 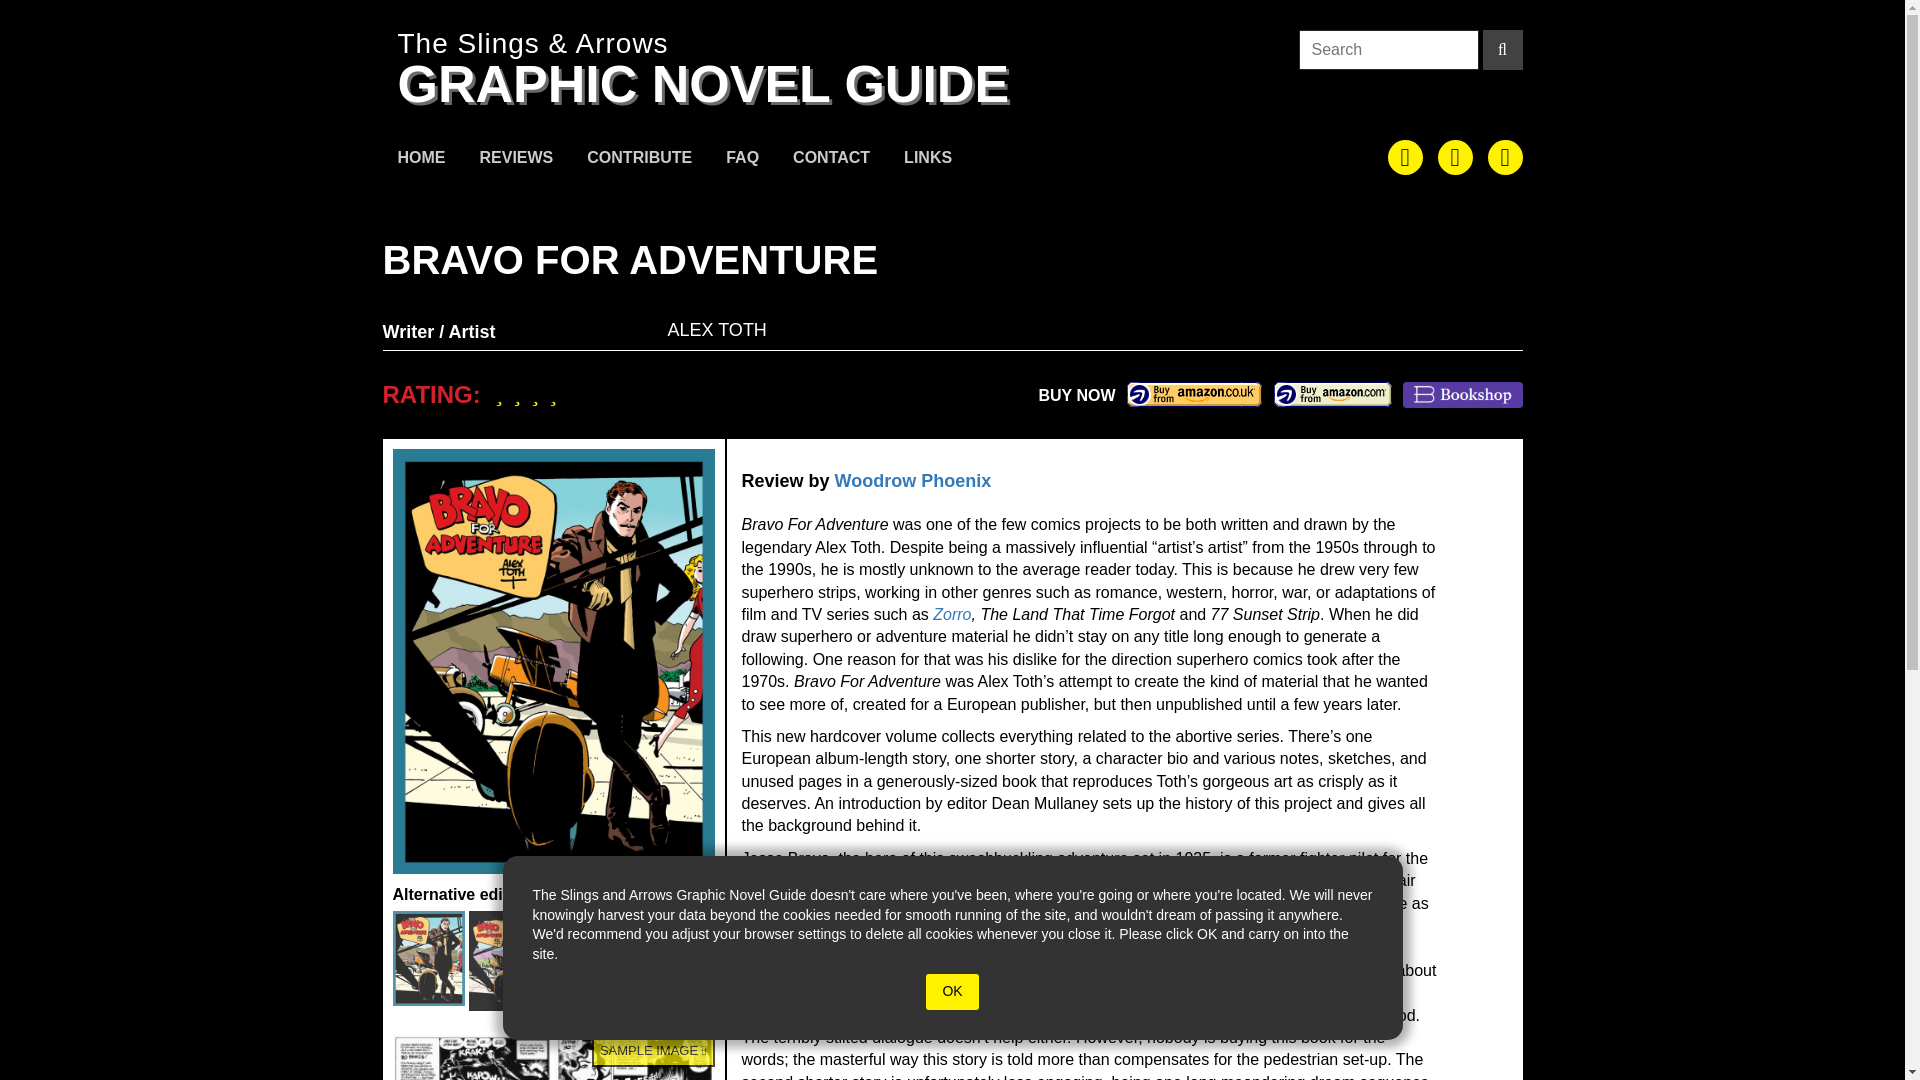 I want to click on CONTACT, so click(x=831, y=160).